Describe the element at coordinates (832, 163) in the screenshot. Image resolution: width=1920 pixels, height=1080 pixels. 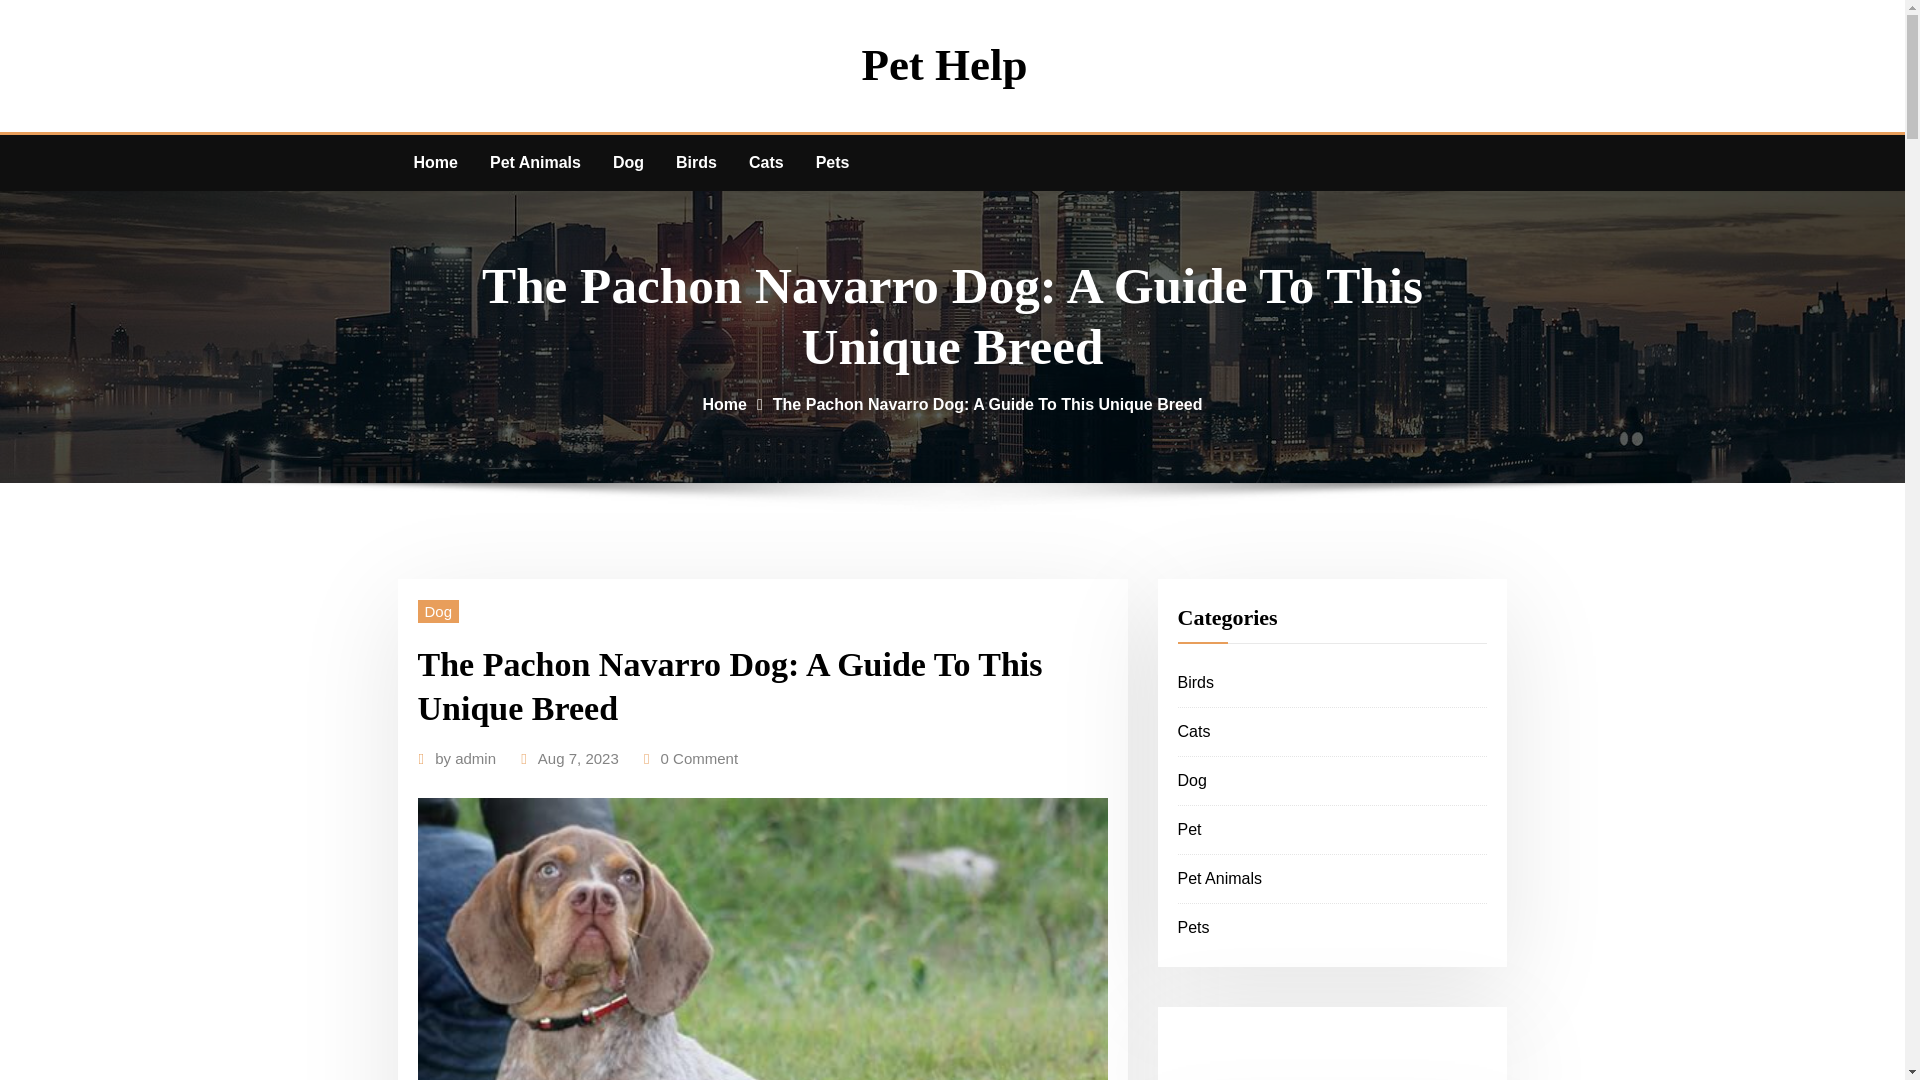
I see `Pets` at that location.